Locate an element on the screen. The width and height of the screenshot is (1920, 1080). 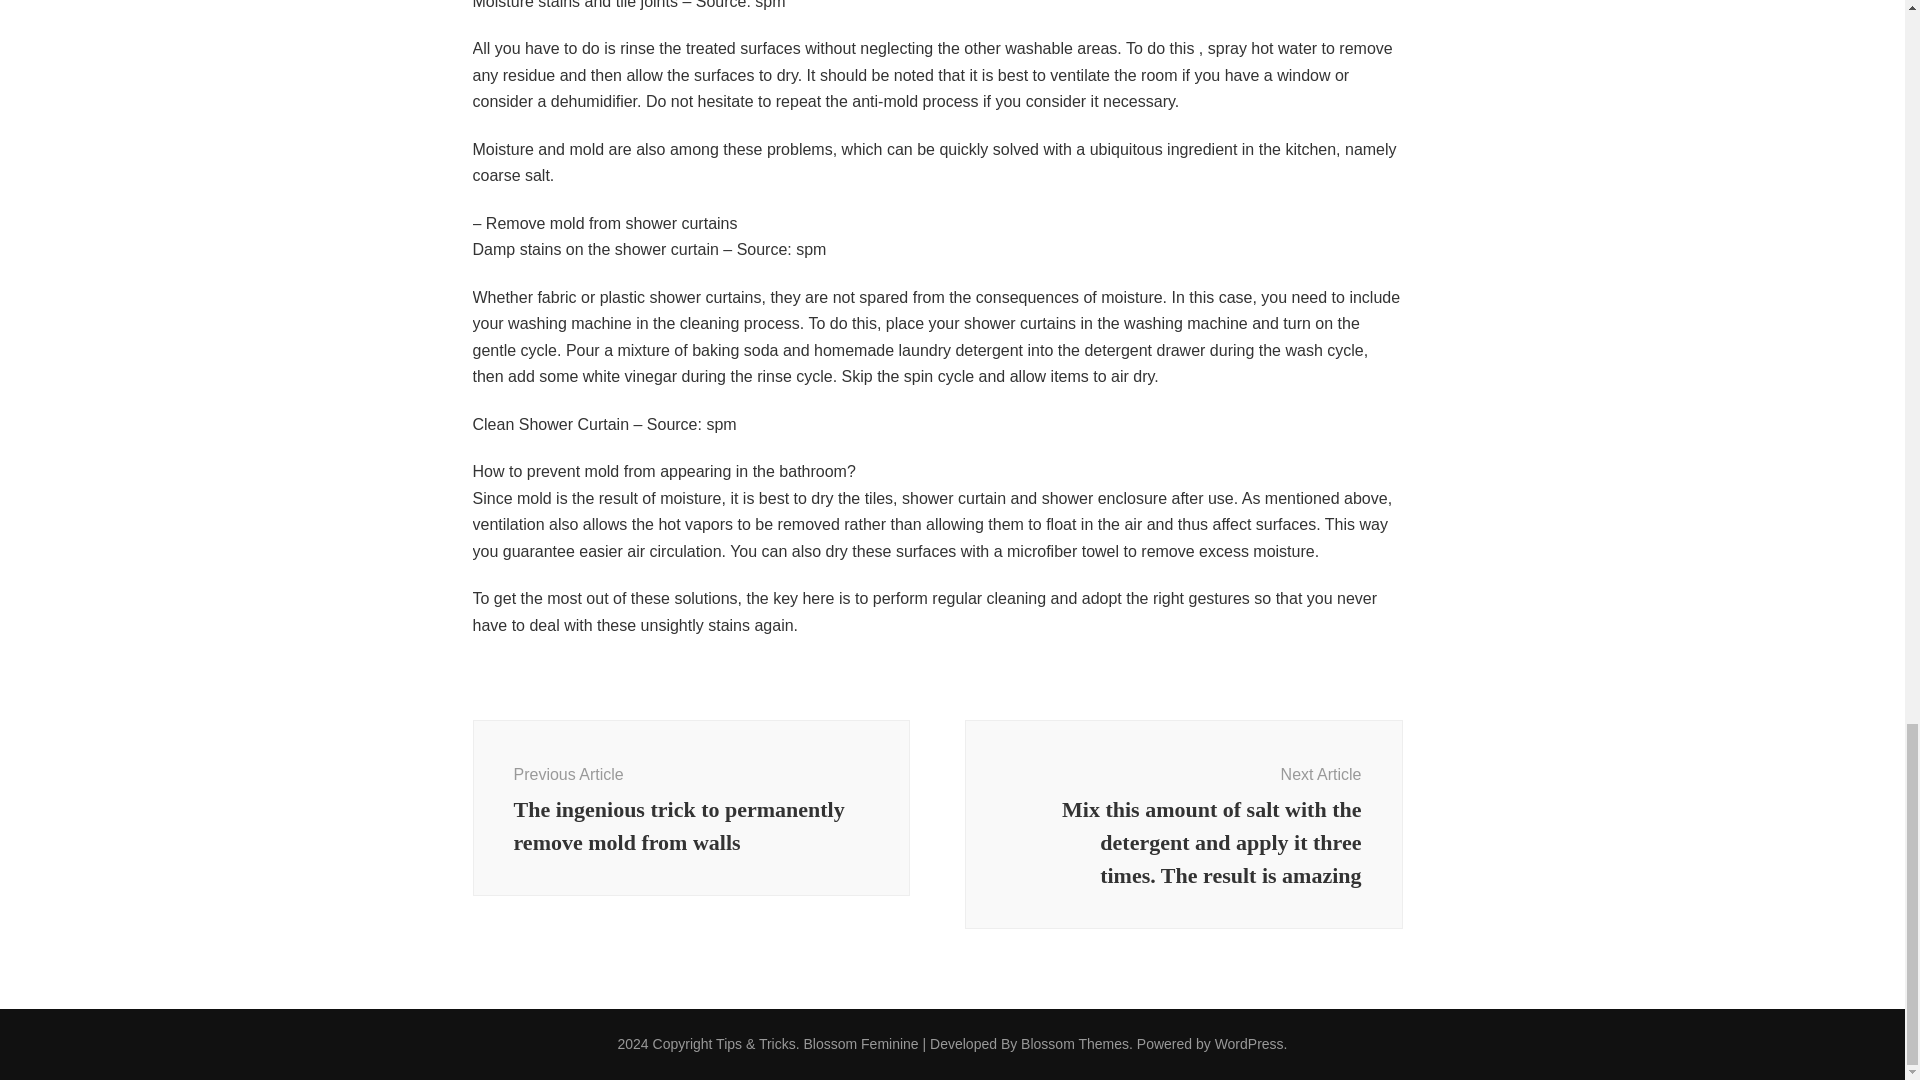
WordPress is located at coordinates (1250, 1043).